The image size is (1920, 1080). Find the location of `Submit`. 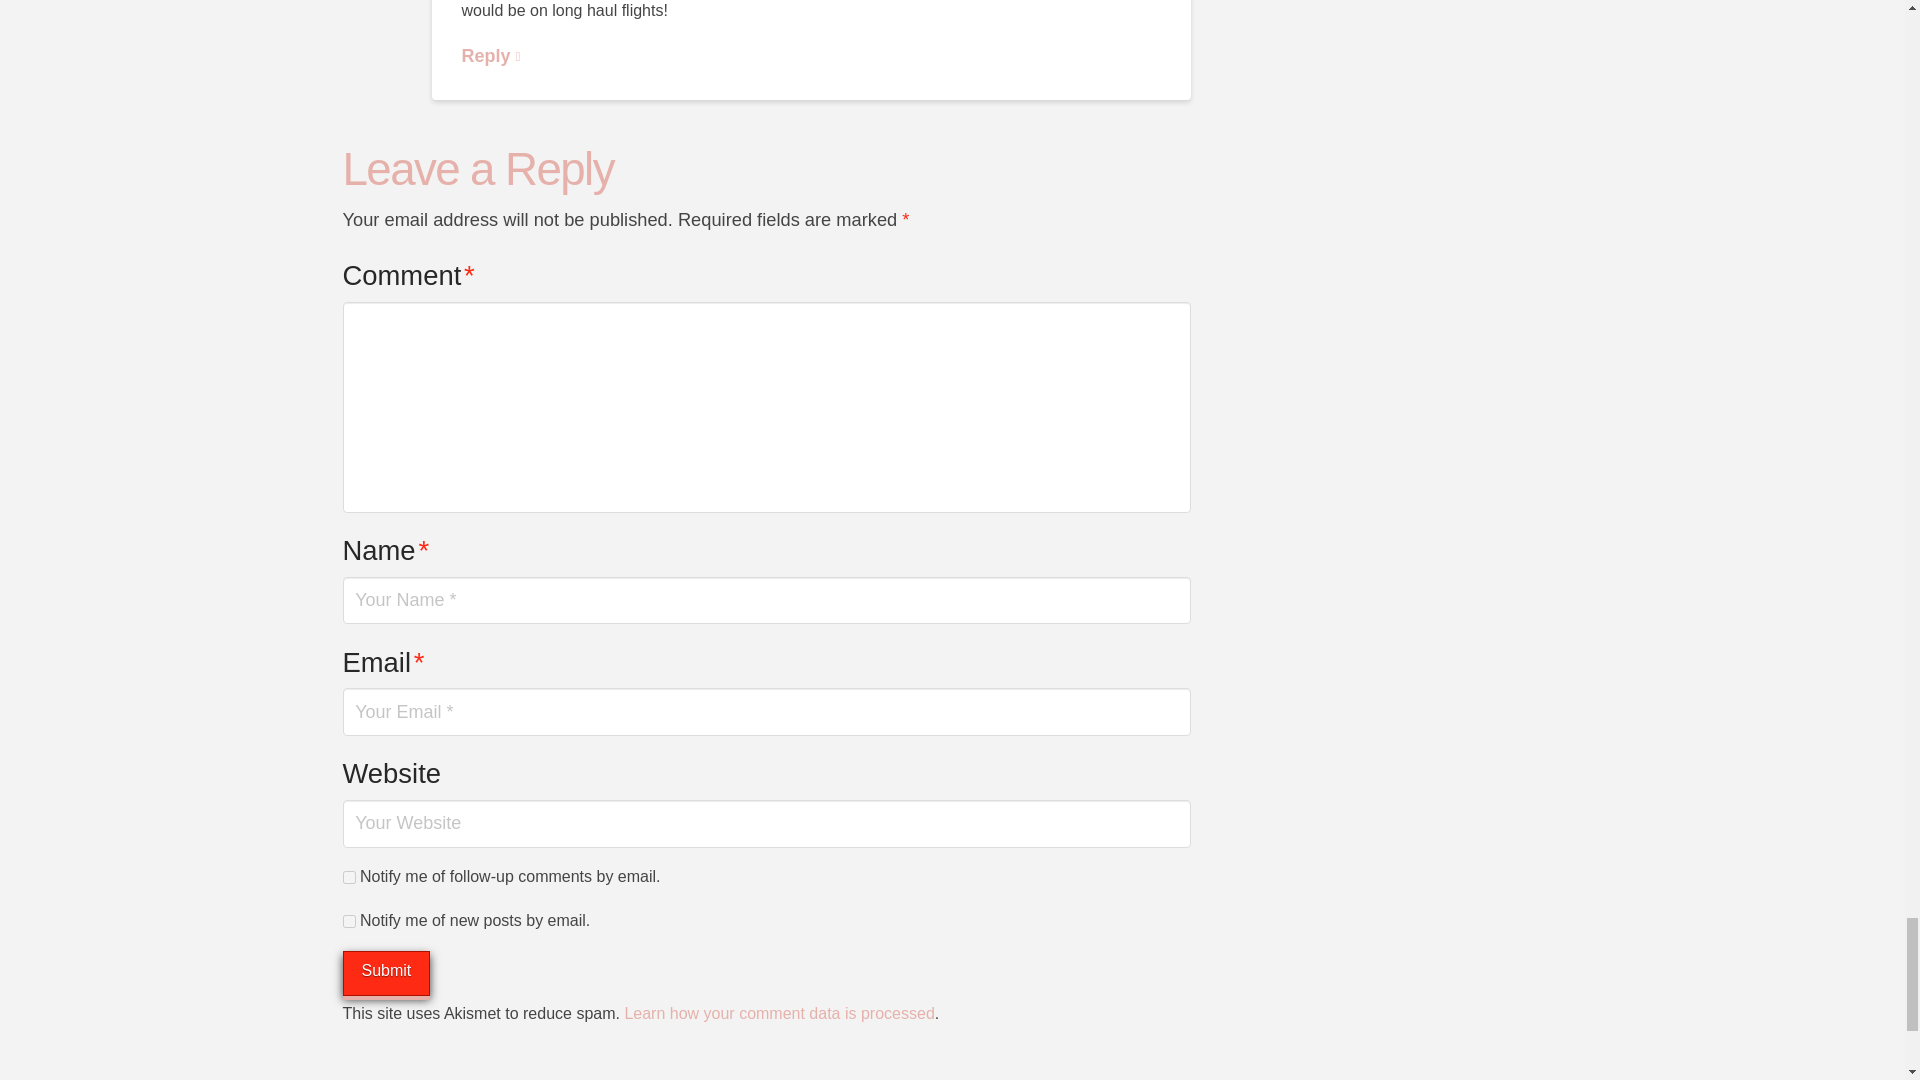

Submit is located at coordinates (386, 973).